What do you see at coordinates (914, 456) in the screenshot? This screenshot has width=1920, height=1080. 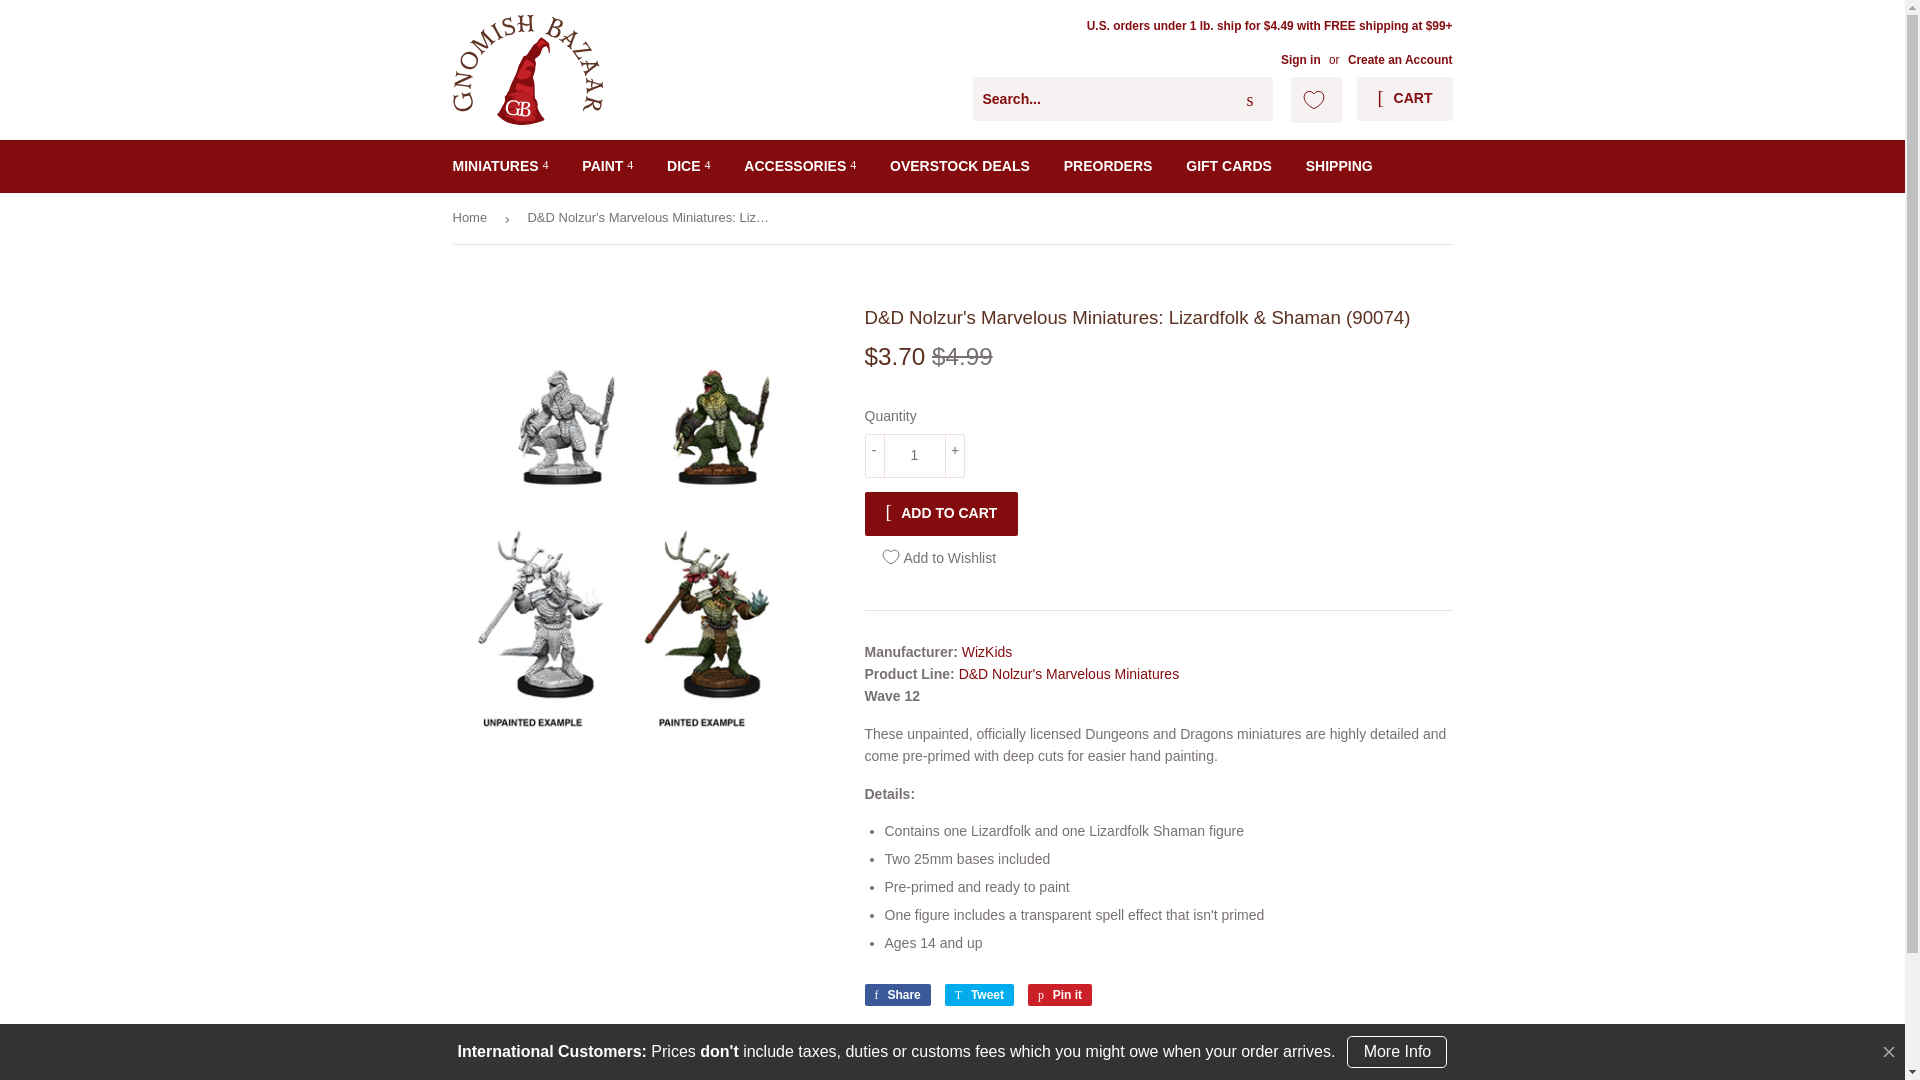 I see `1` at bounding box center [914, 456].